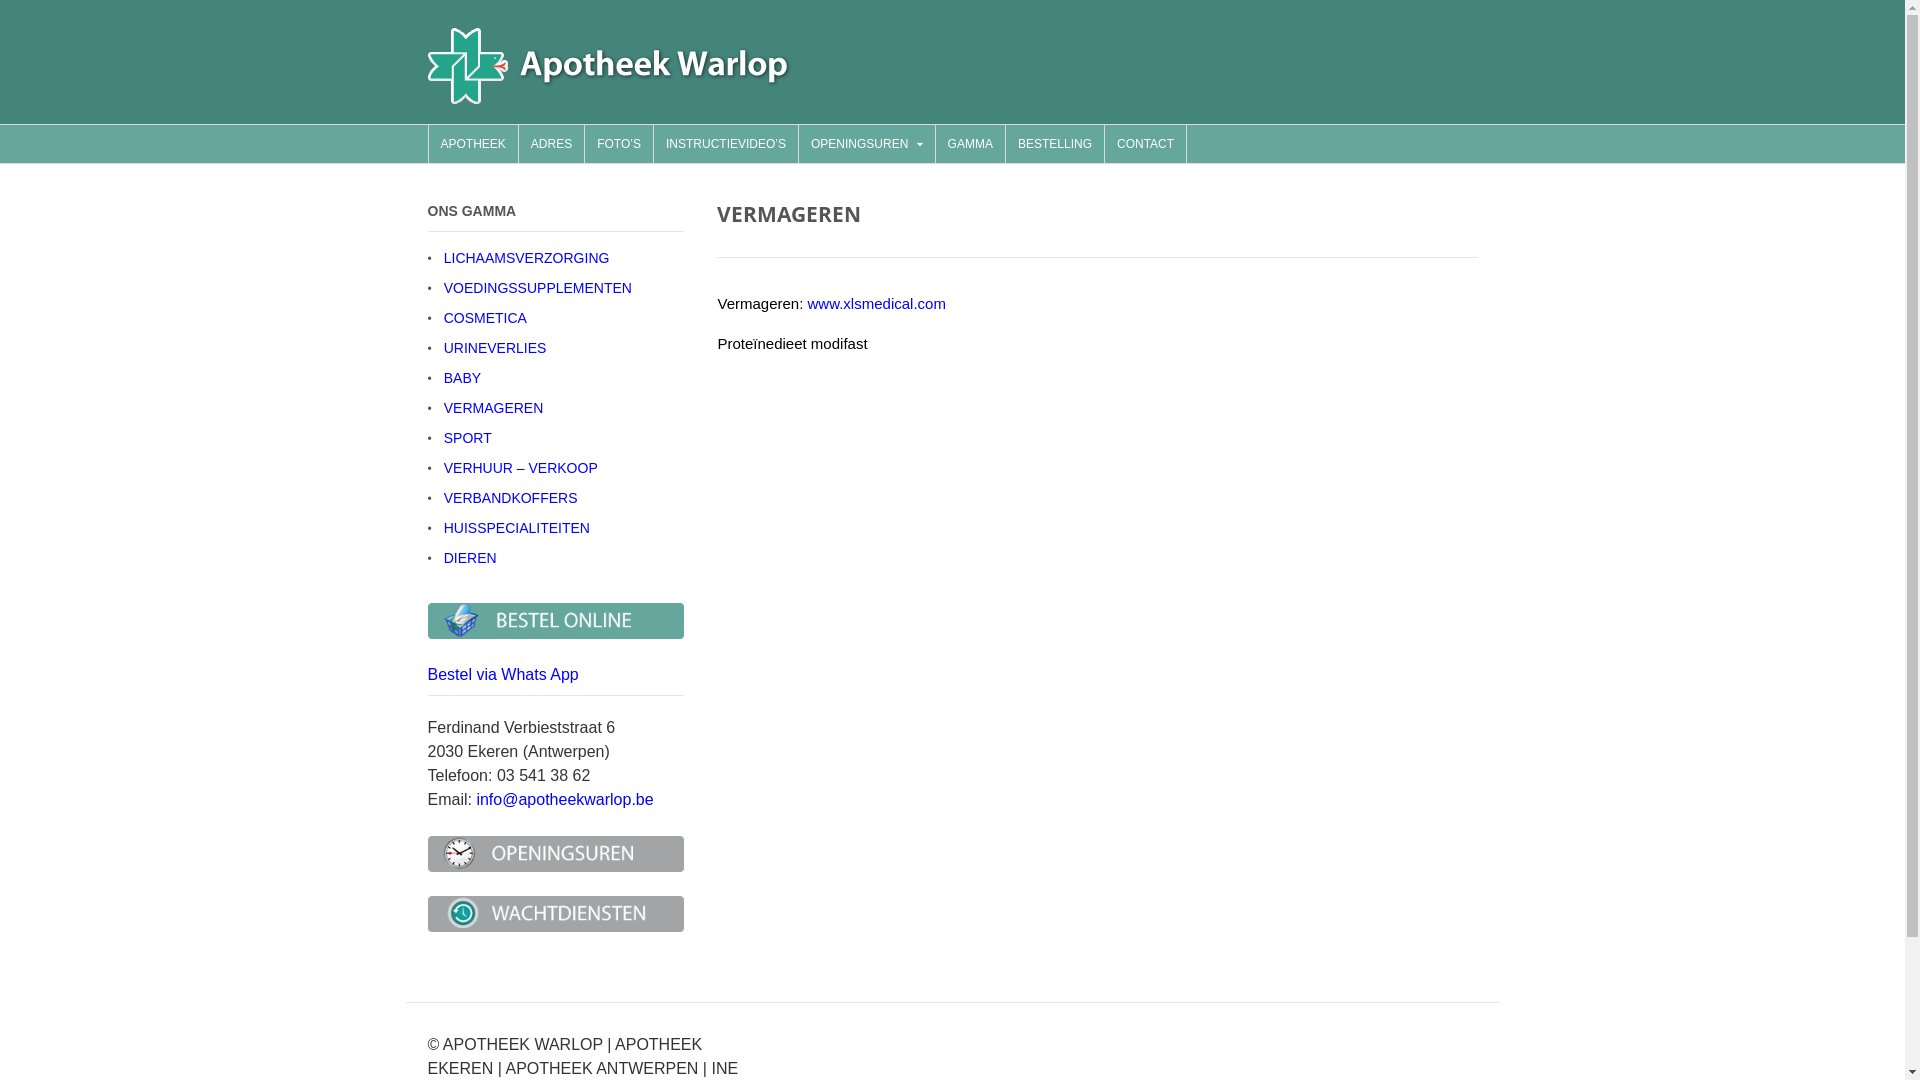 Image resolution: width=1920 pixels, height=1080 pixels. What do you see at coordinates (468, 438) in the screenshot?
I see `SPORT` at bounding box center [468, 438].